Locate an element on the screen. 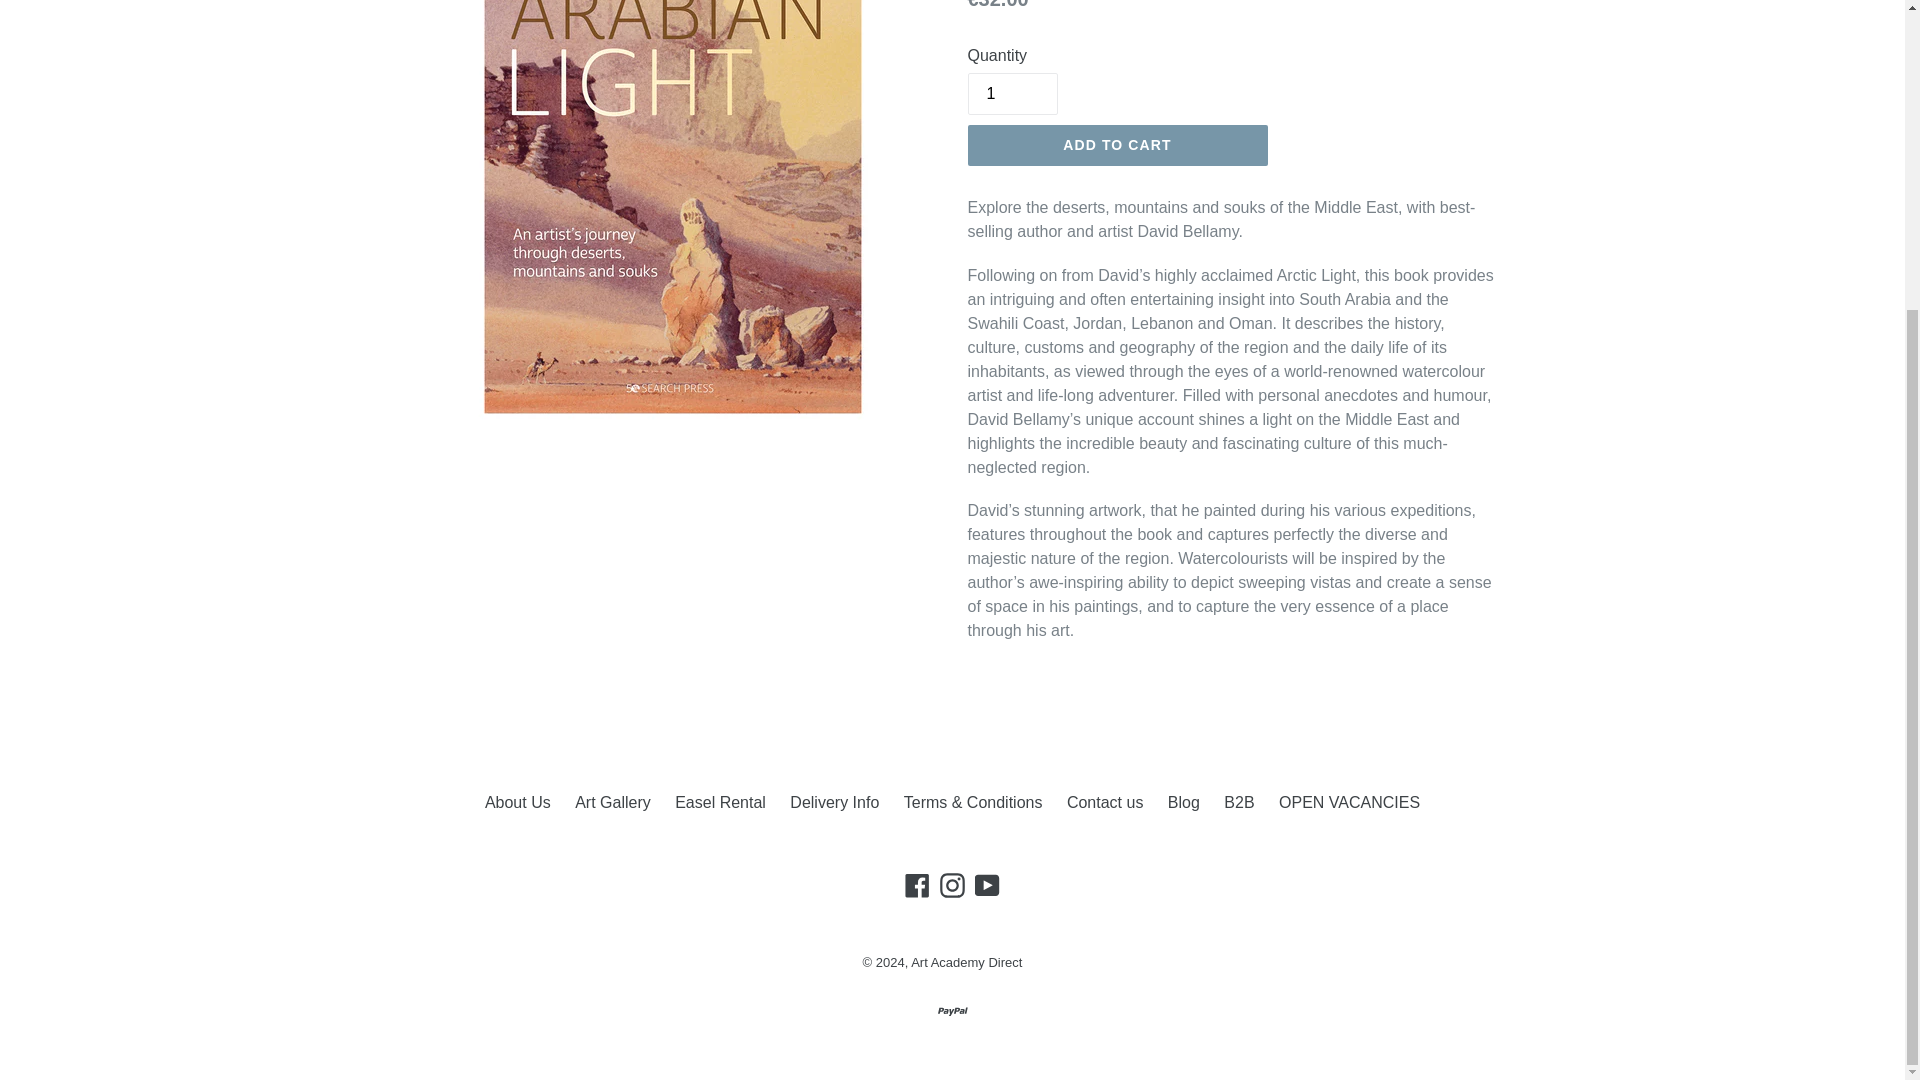 This screenshot has height=1080, width=1920. Art Academy Direct on YouTube is located at coordinates (986, 884).